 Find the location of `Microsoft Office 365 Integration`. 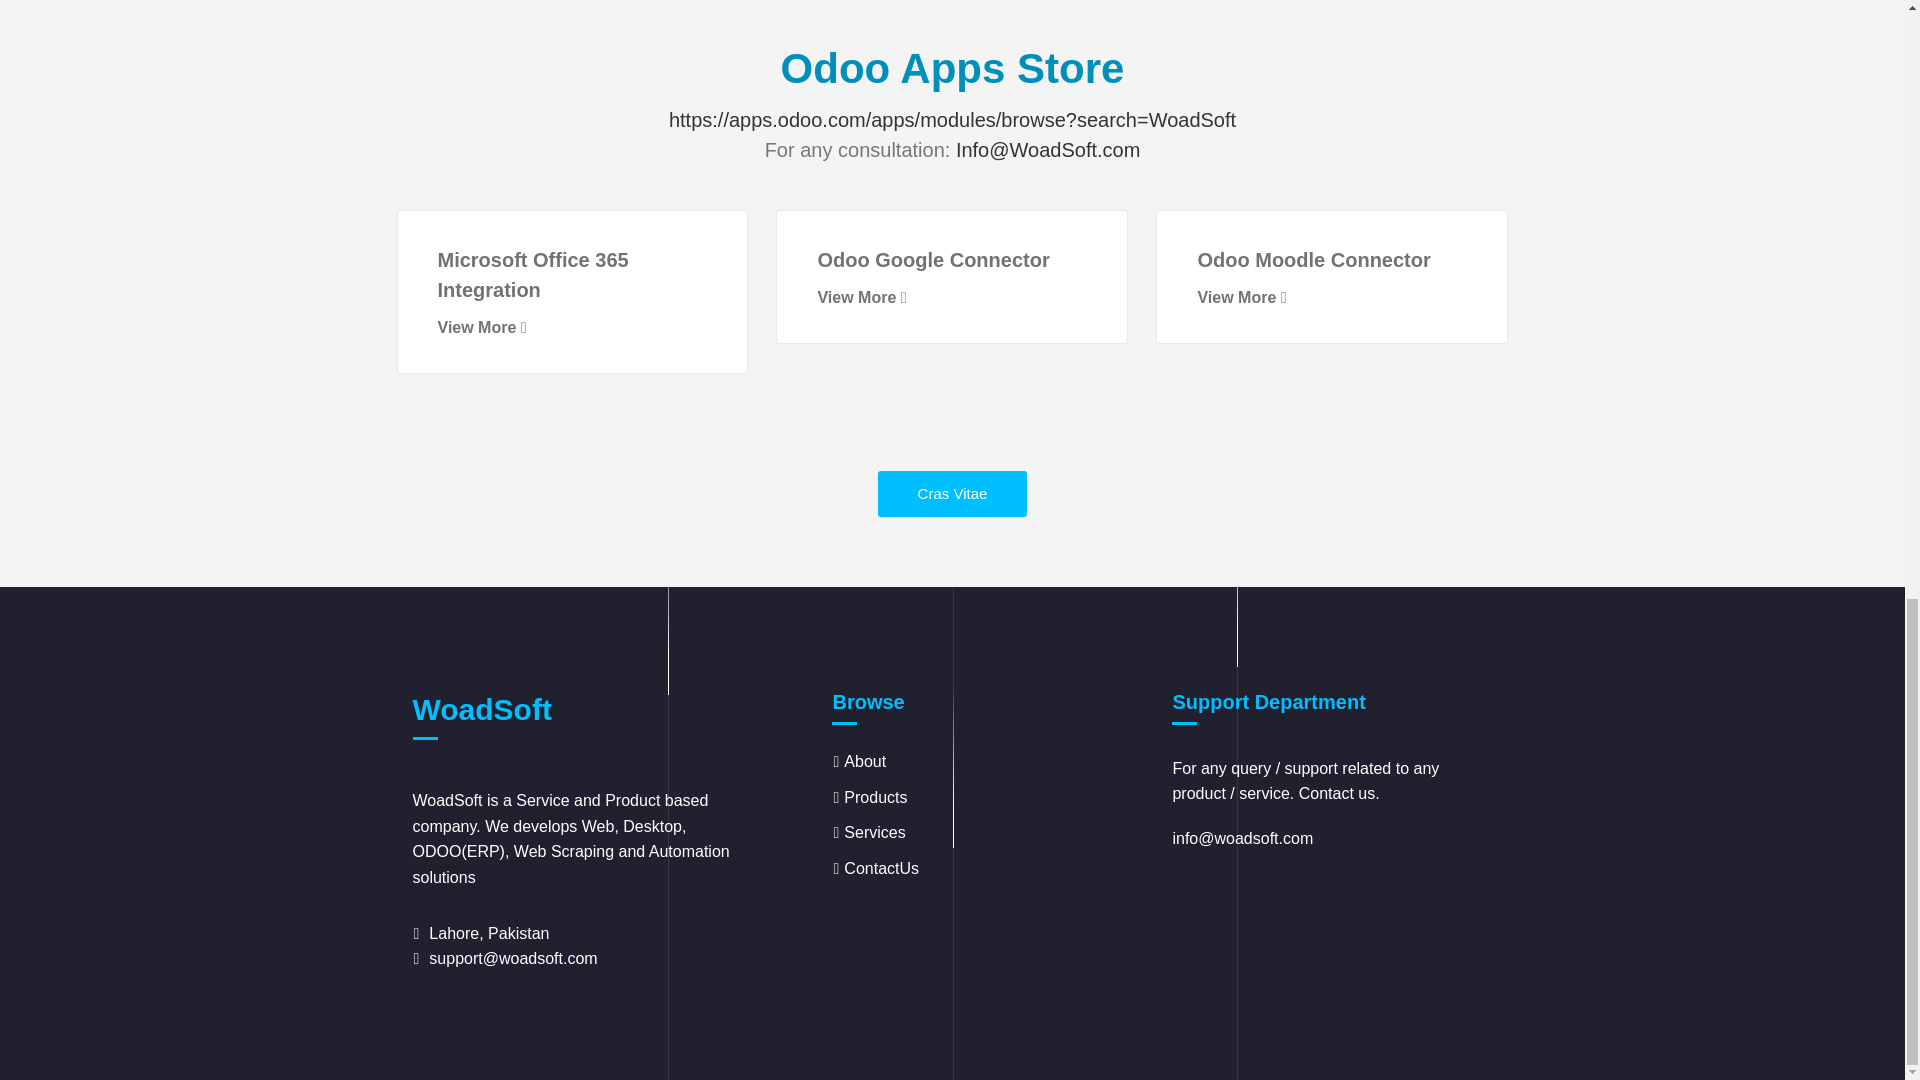

Microsoft Office 365 Integration is located at coordinates (533, 275).